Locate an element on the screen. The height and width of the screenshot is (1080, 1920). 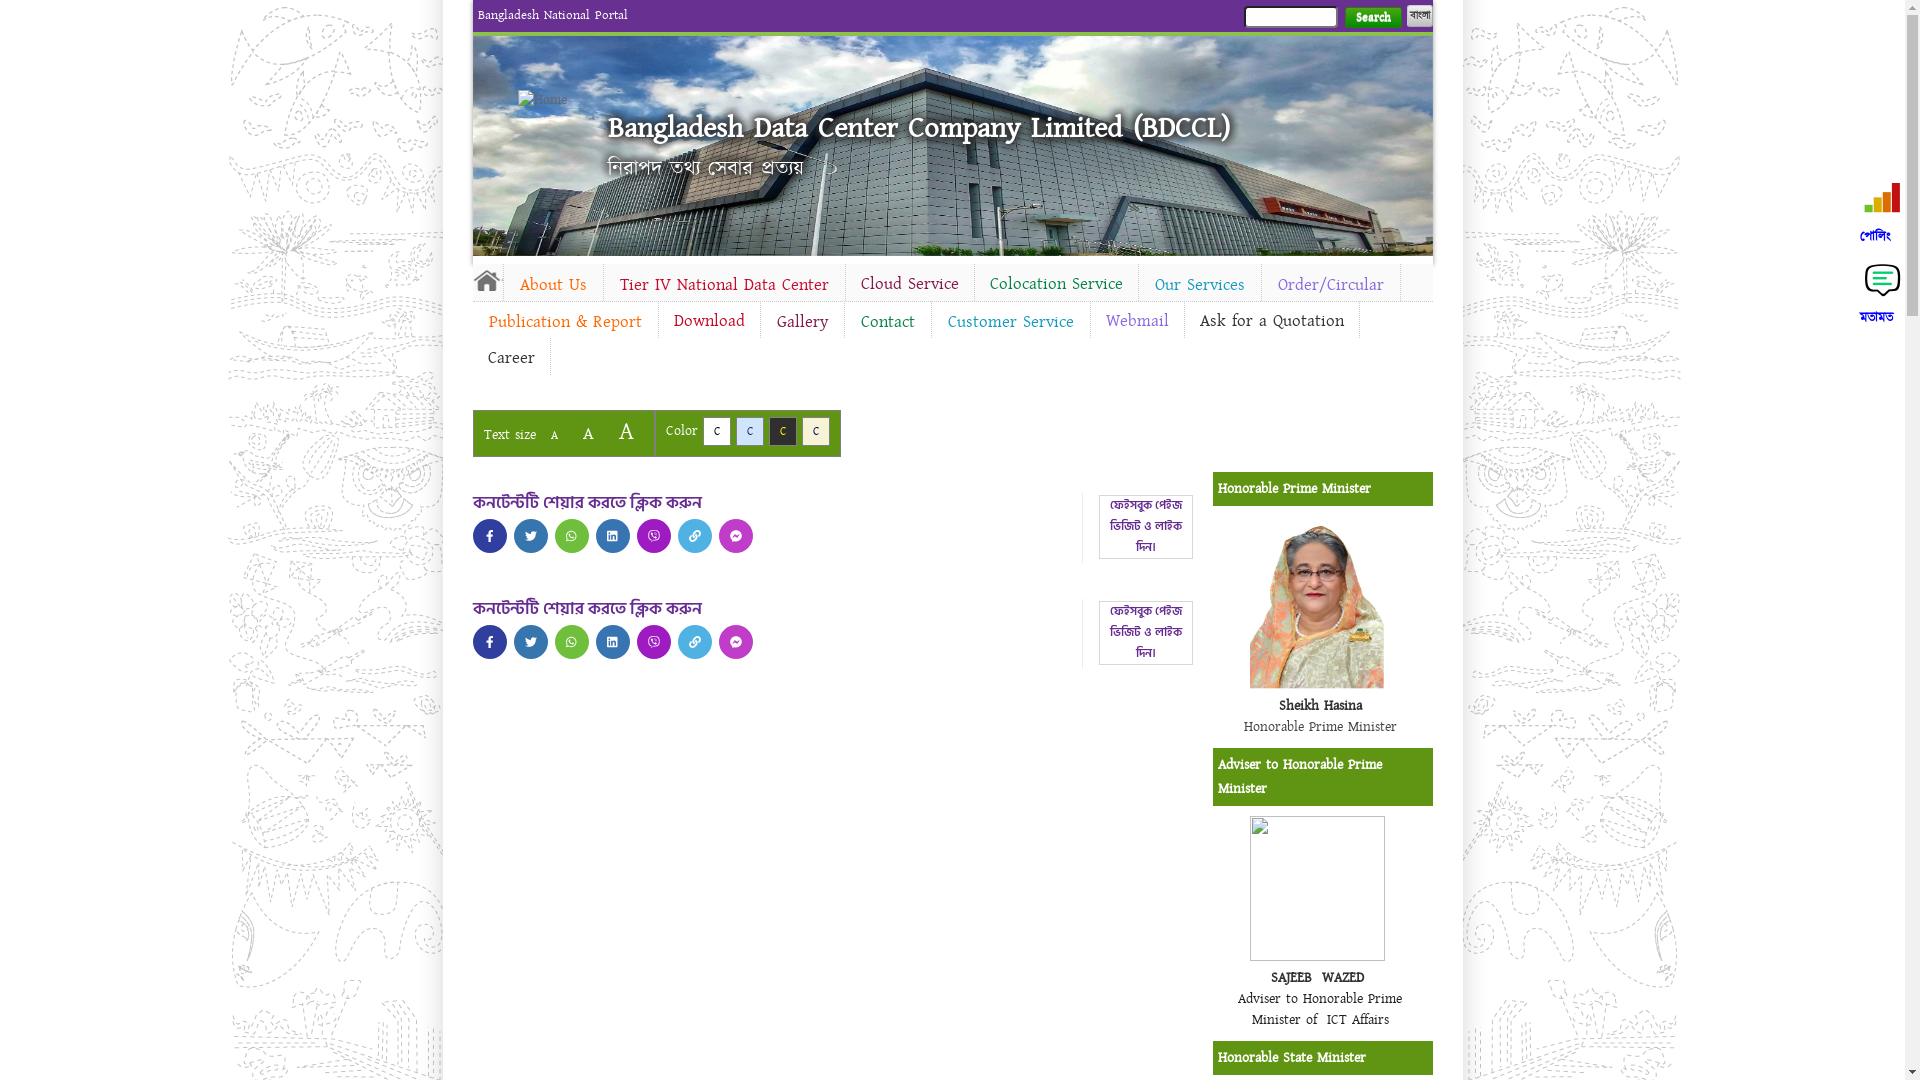
Download is located at coordinates (708, 321).